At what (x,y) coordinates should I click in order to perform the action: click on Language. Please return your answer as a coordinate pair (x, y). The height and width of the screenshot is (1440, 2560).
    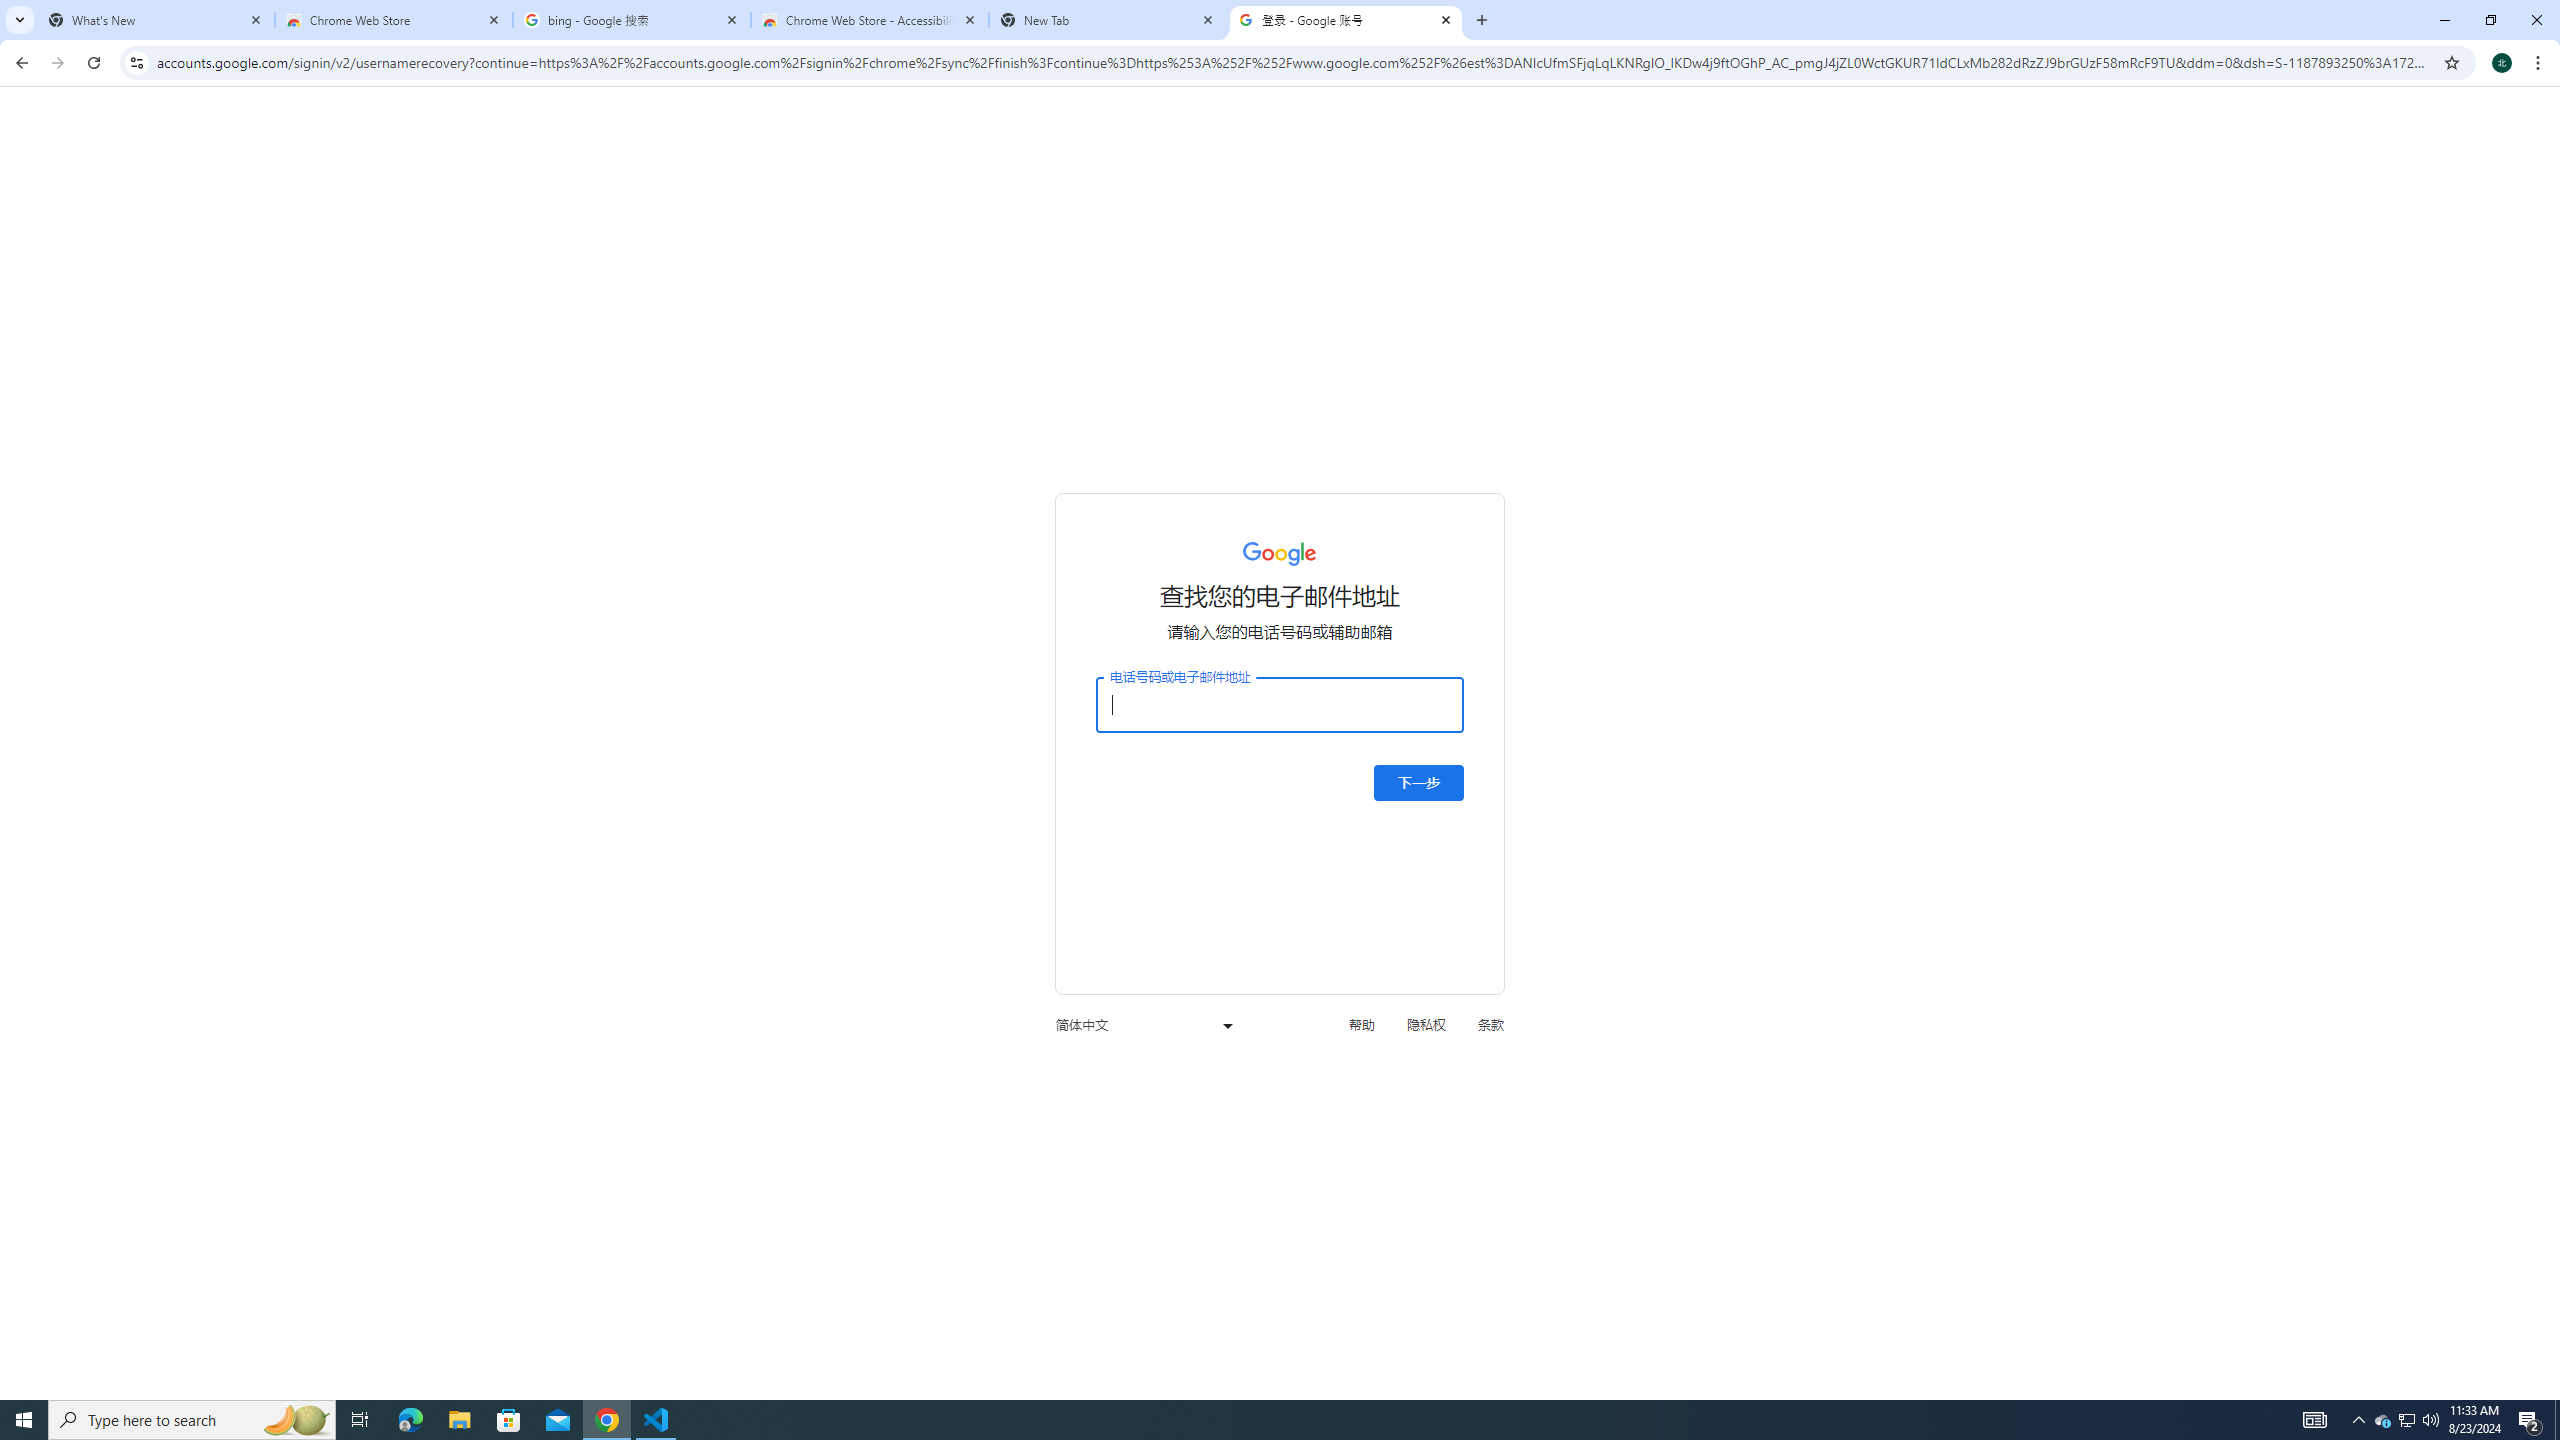
    Looking at the image, I should click on (641, 162).